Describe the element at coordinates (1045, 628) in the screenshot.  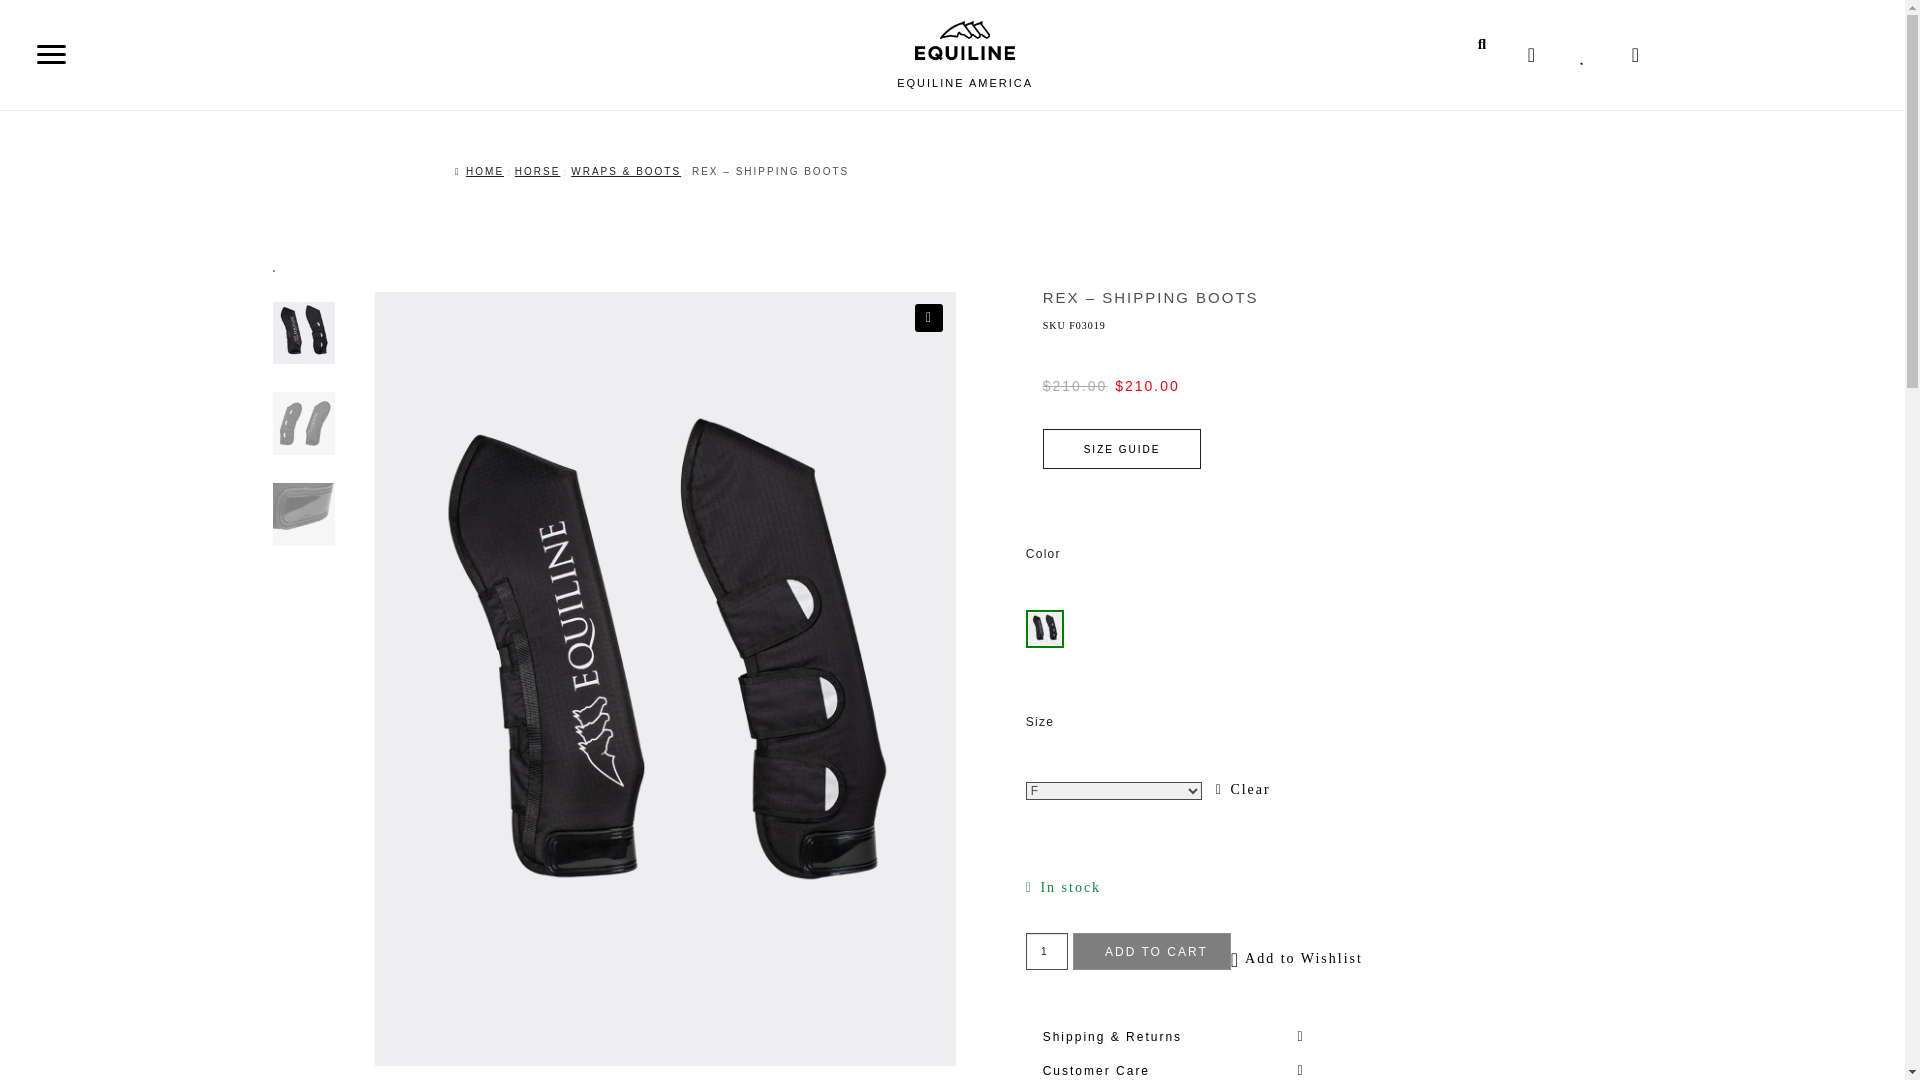
I see `Black` at that location.